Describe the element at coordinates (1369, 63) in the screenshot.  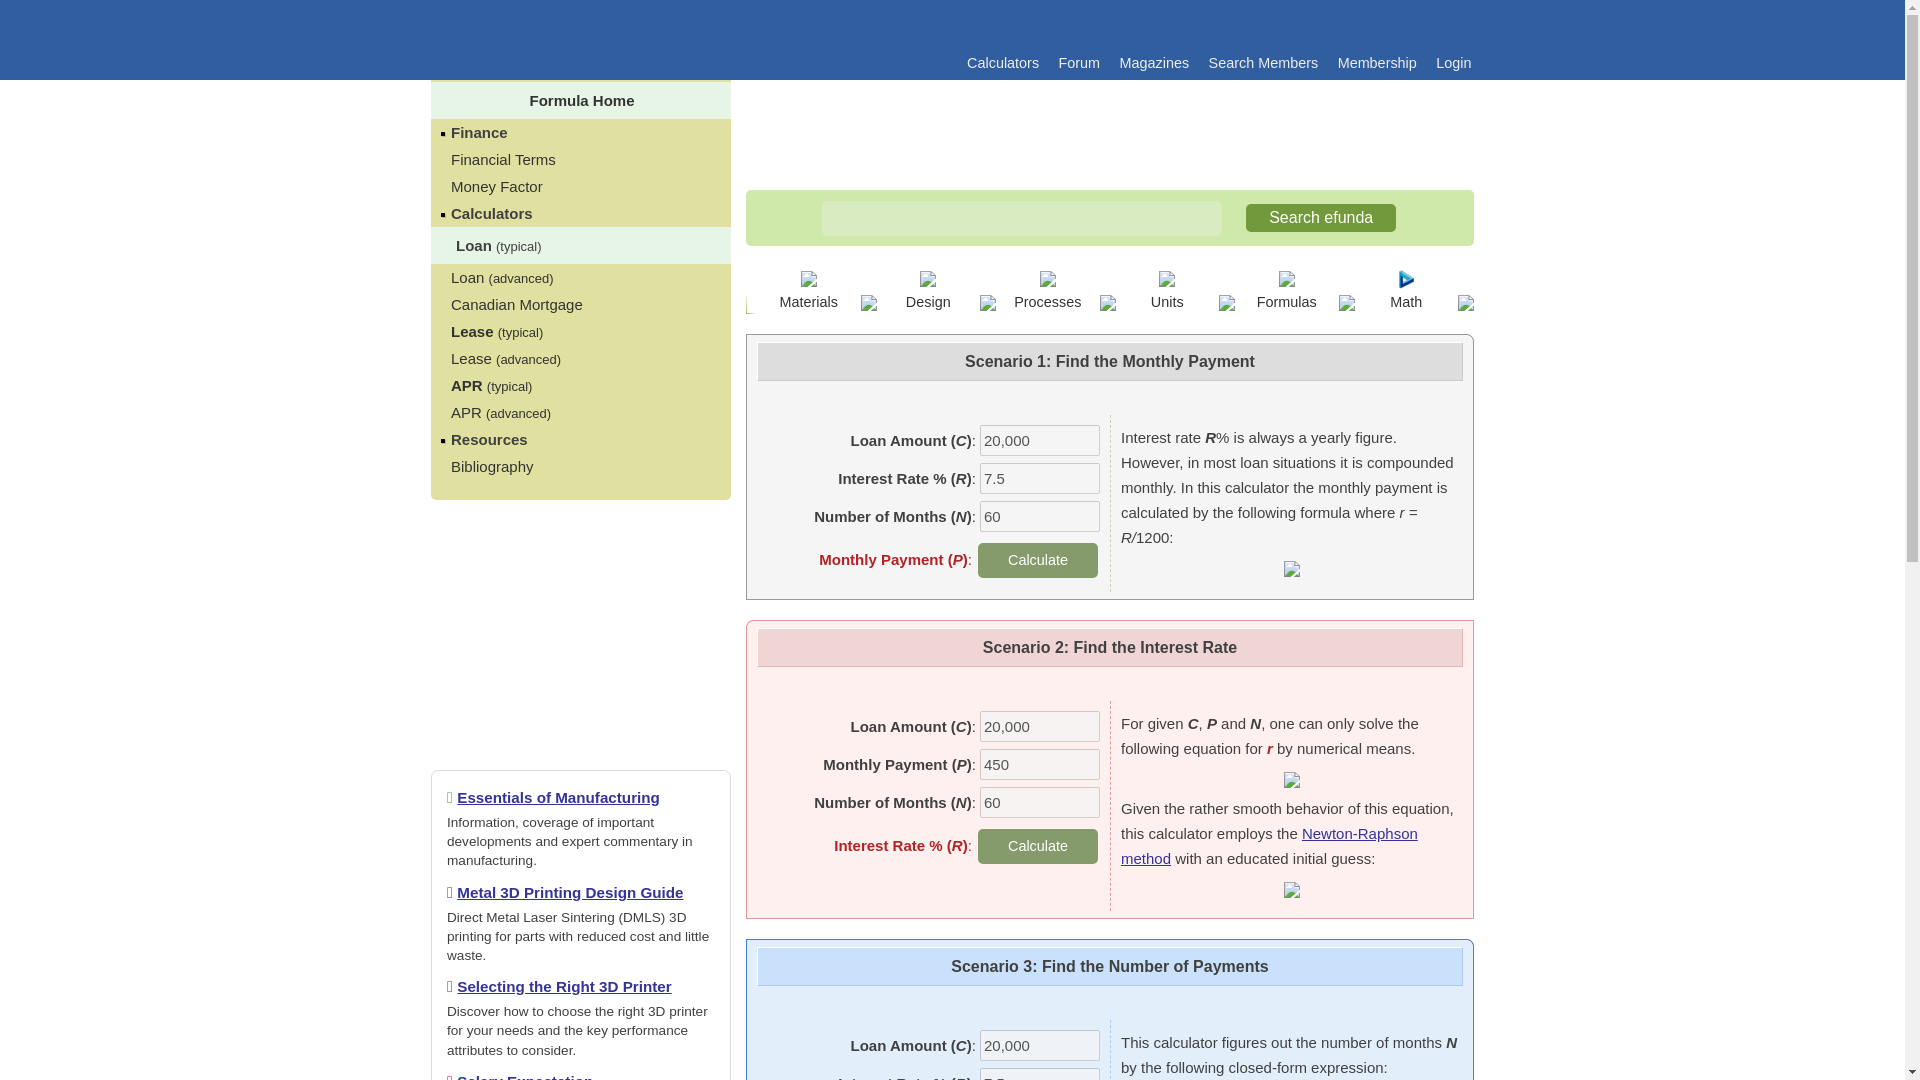
I see `Membership` at that location.